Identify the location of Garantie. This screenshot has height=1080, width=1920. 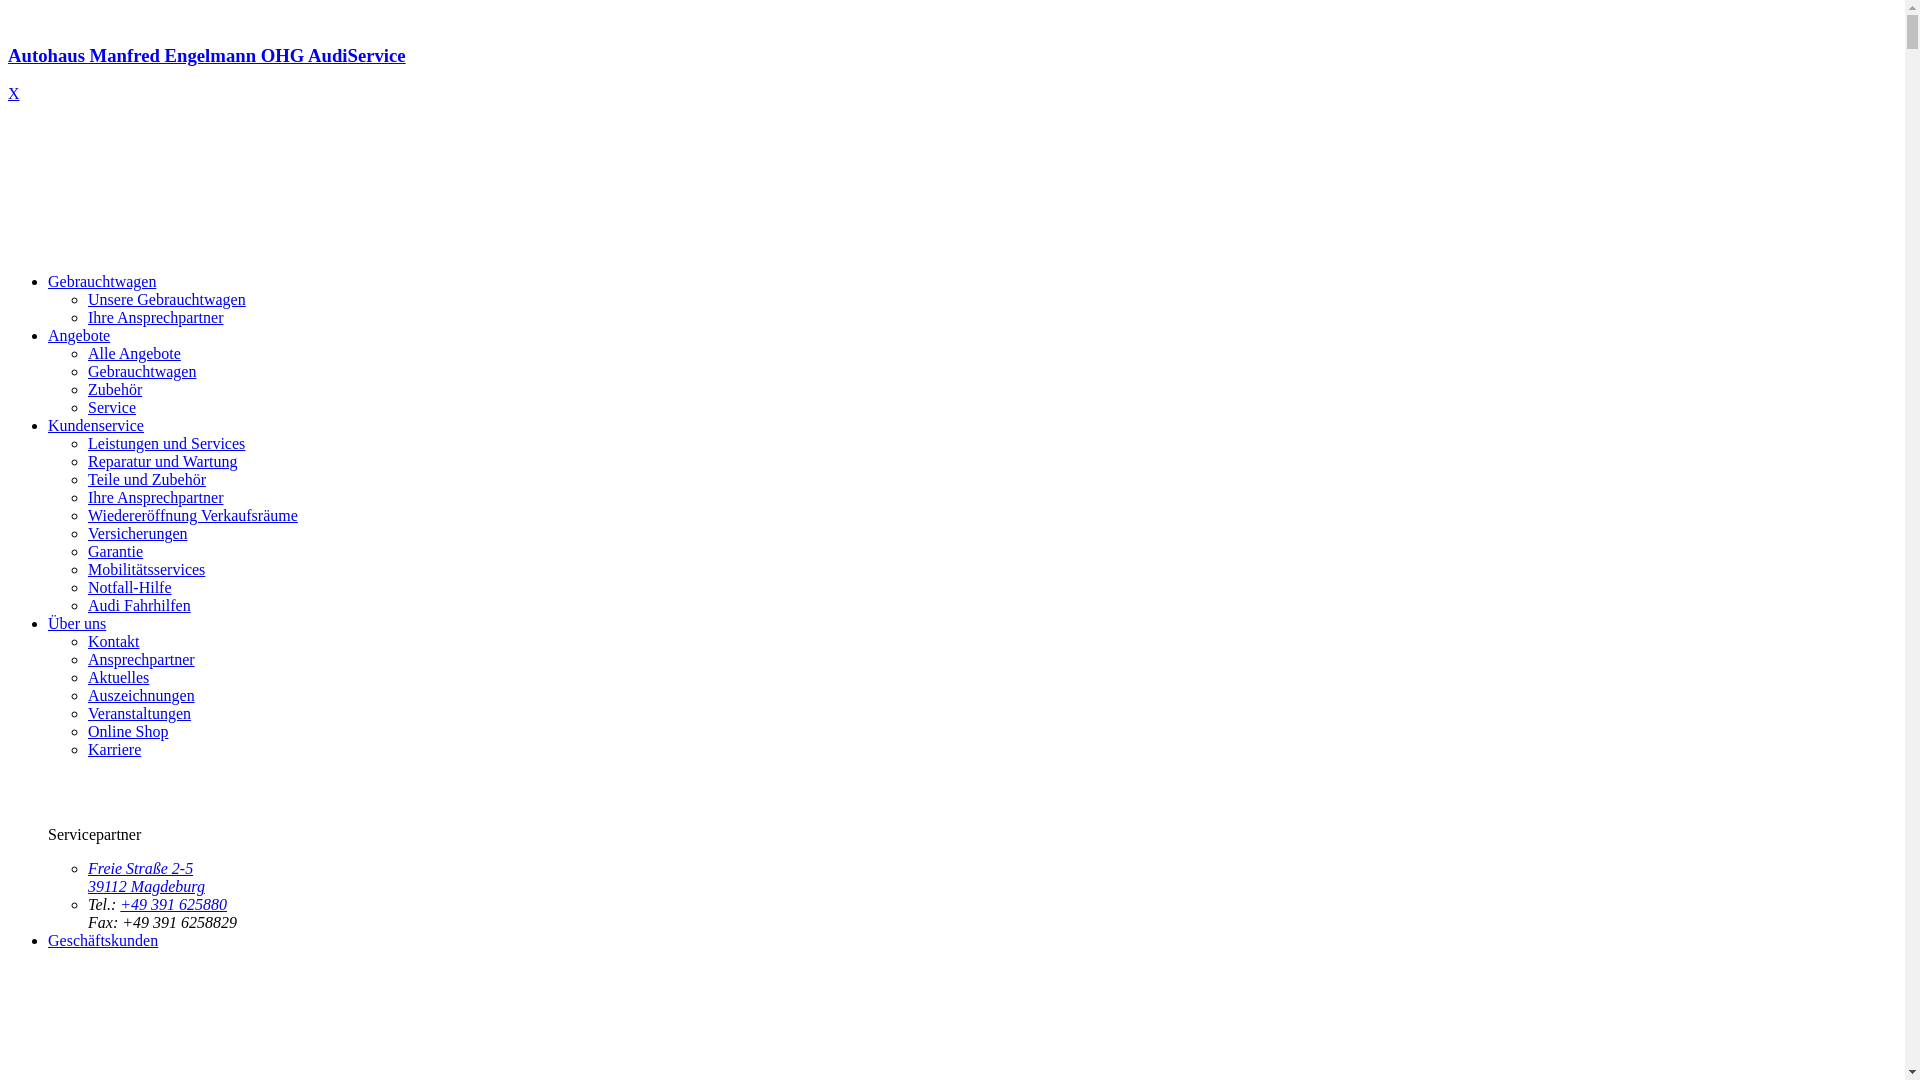
(116, 552).